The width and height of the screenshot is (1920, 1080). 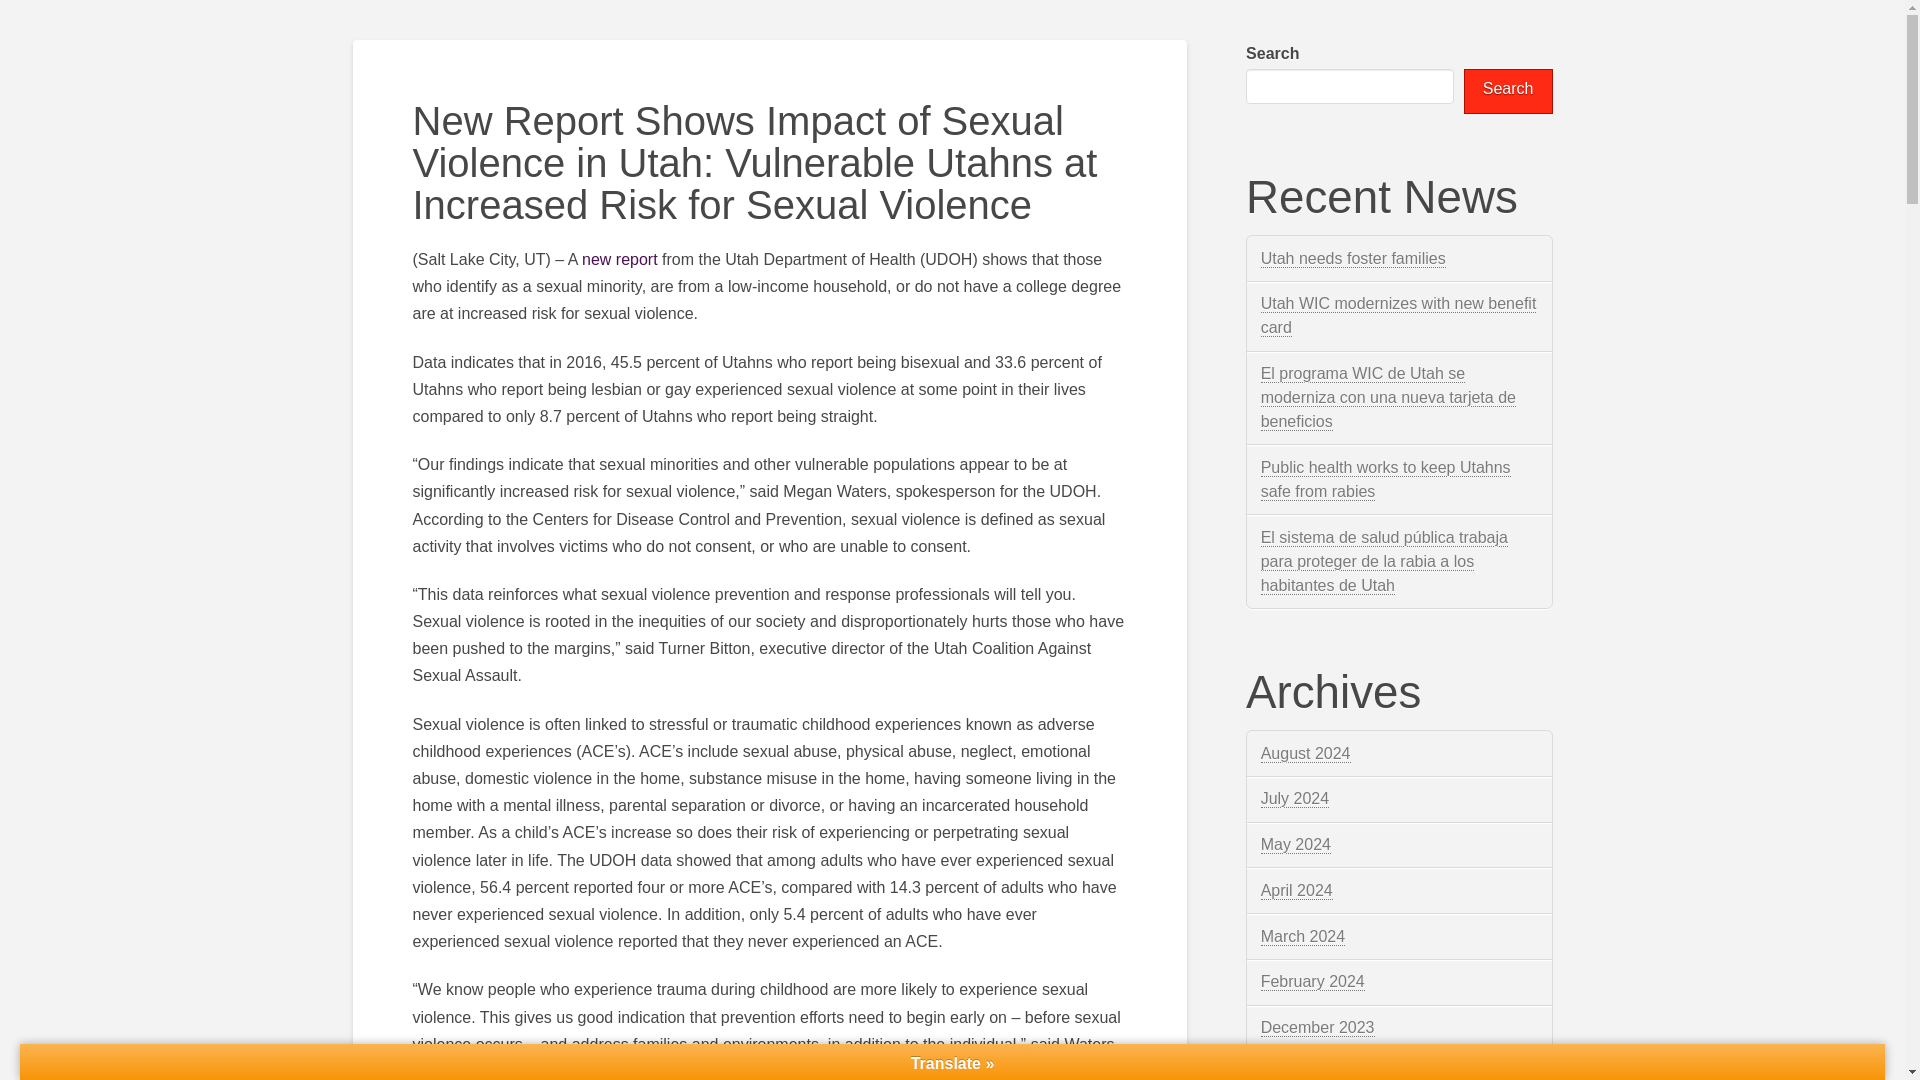 I want to click on February 2024, so click(x=1313, y=982).